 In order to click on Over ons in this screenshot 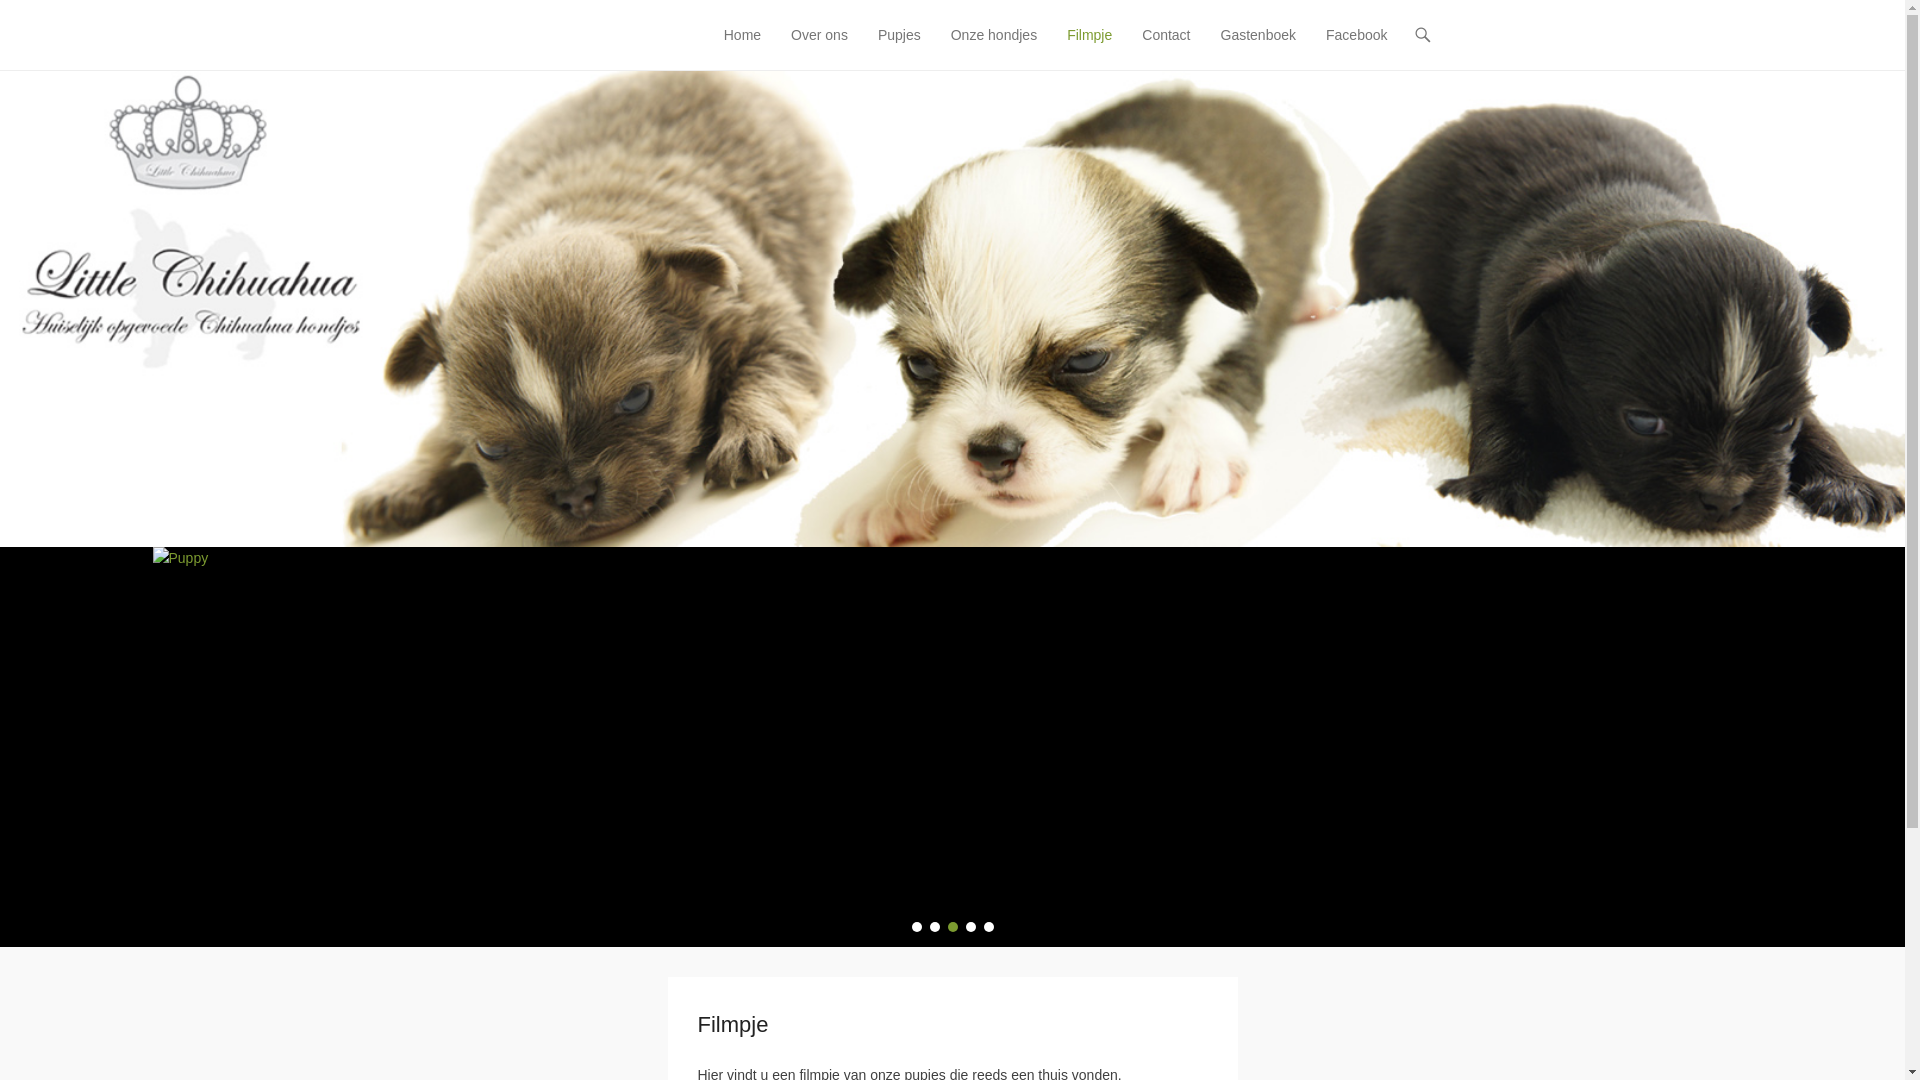, I will do `click(820, 48)`.